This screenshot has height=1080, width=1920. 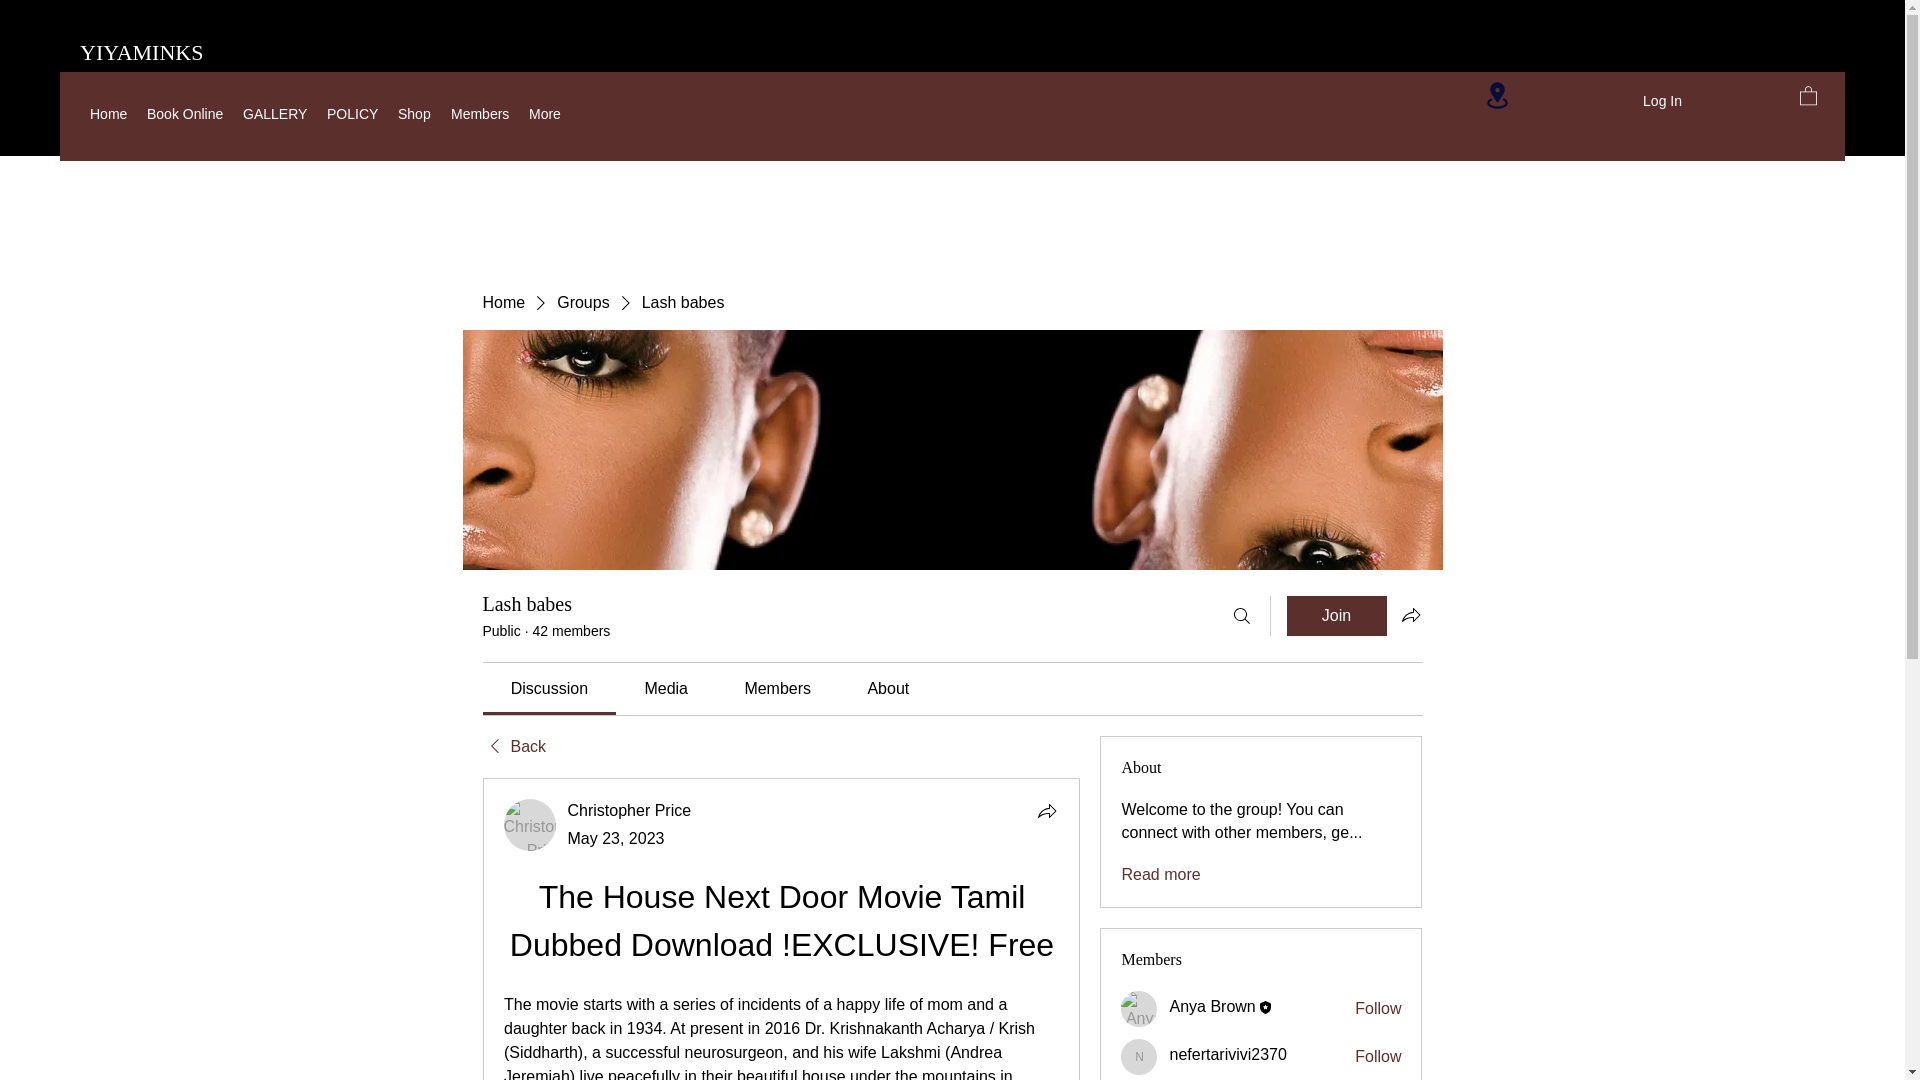 What do you see at coordinates (502, 302) in the screenshot?
I see `Home` at bounding box center [502, 302].